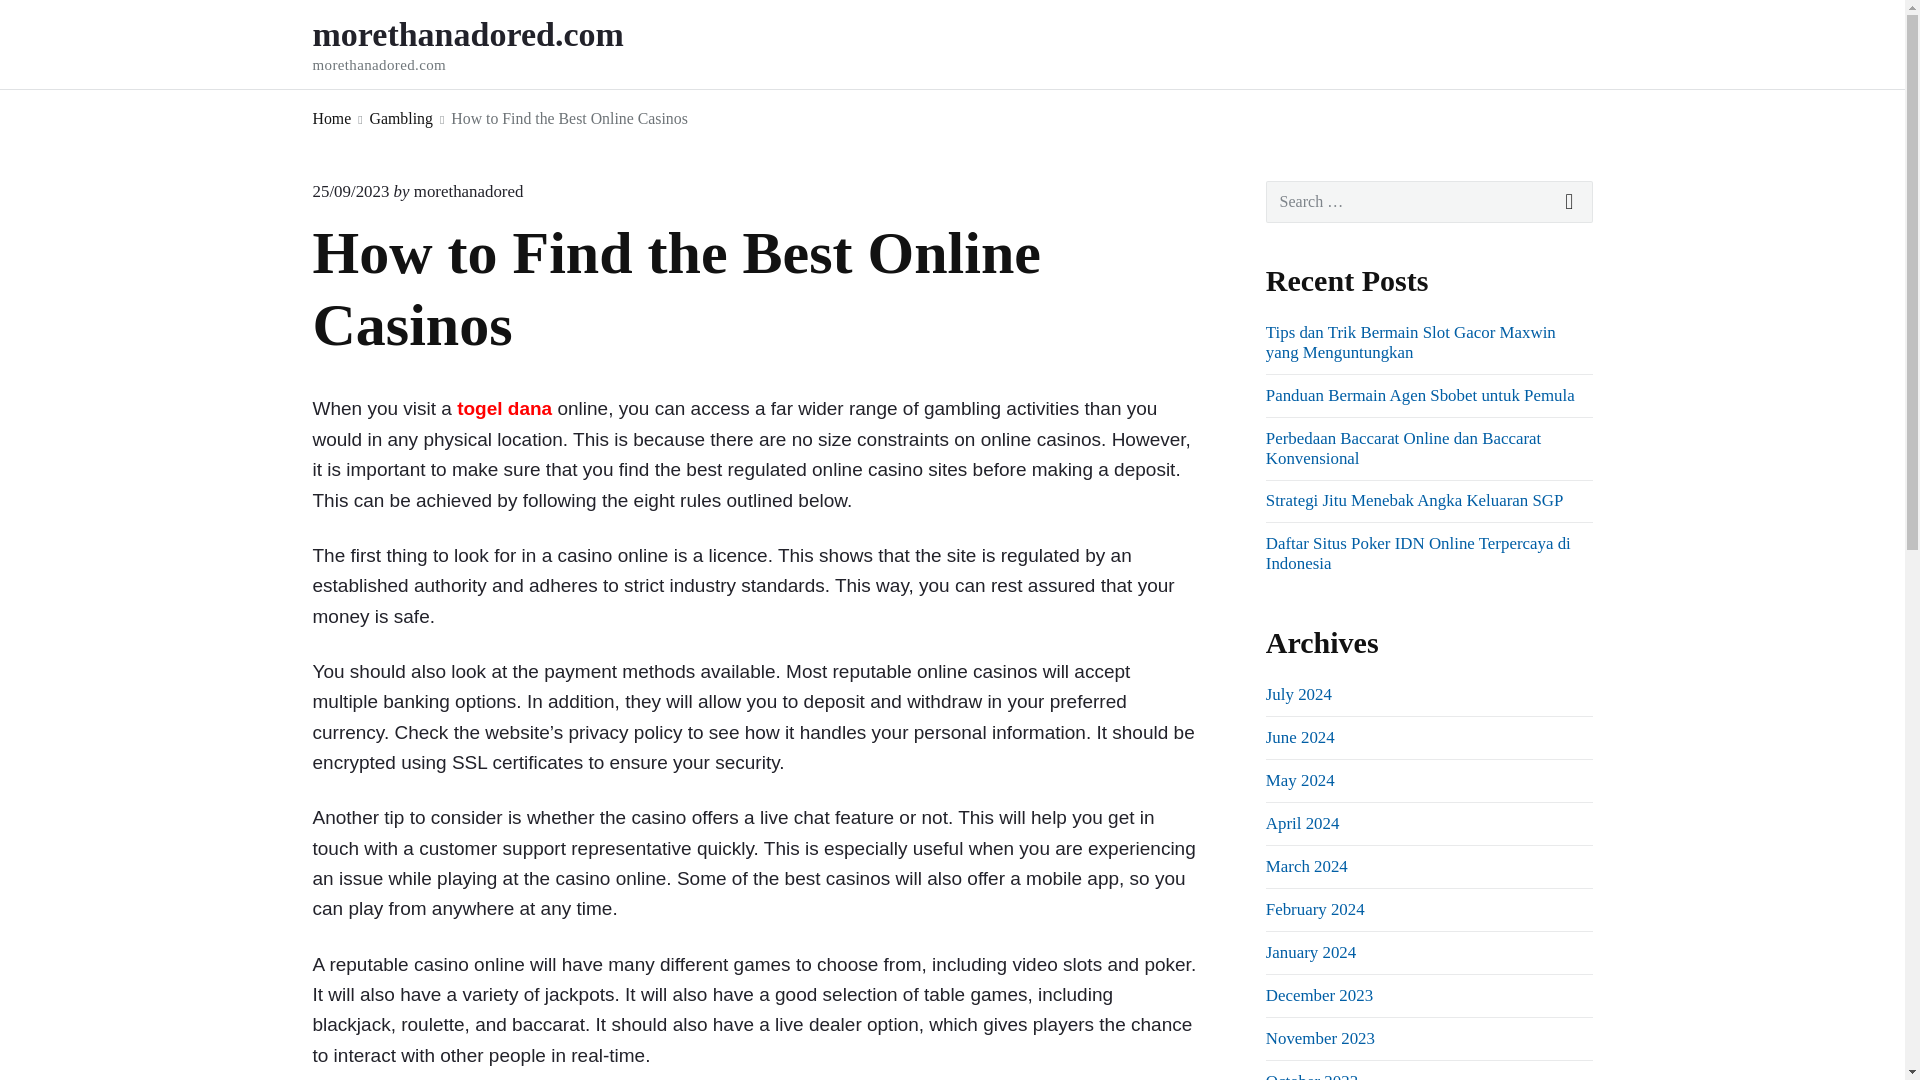 This screenshot has width=1920, height=1080. What do you see at coordinates (1300, 780) in the screenshot?
I see `May 2024` at bounding box center [1300, 780].